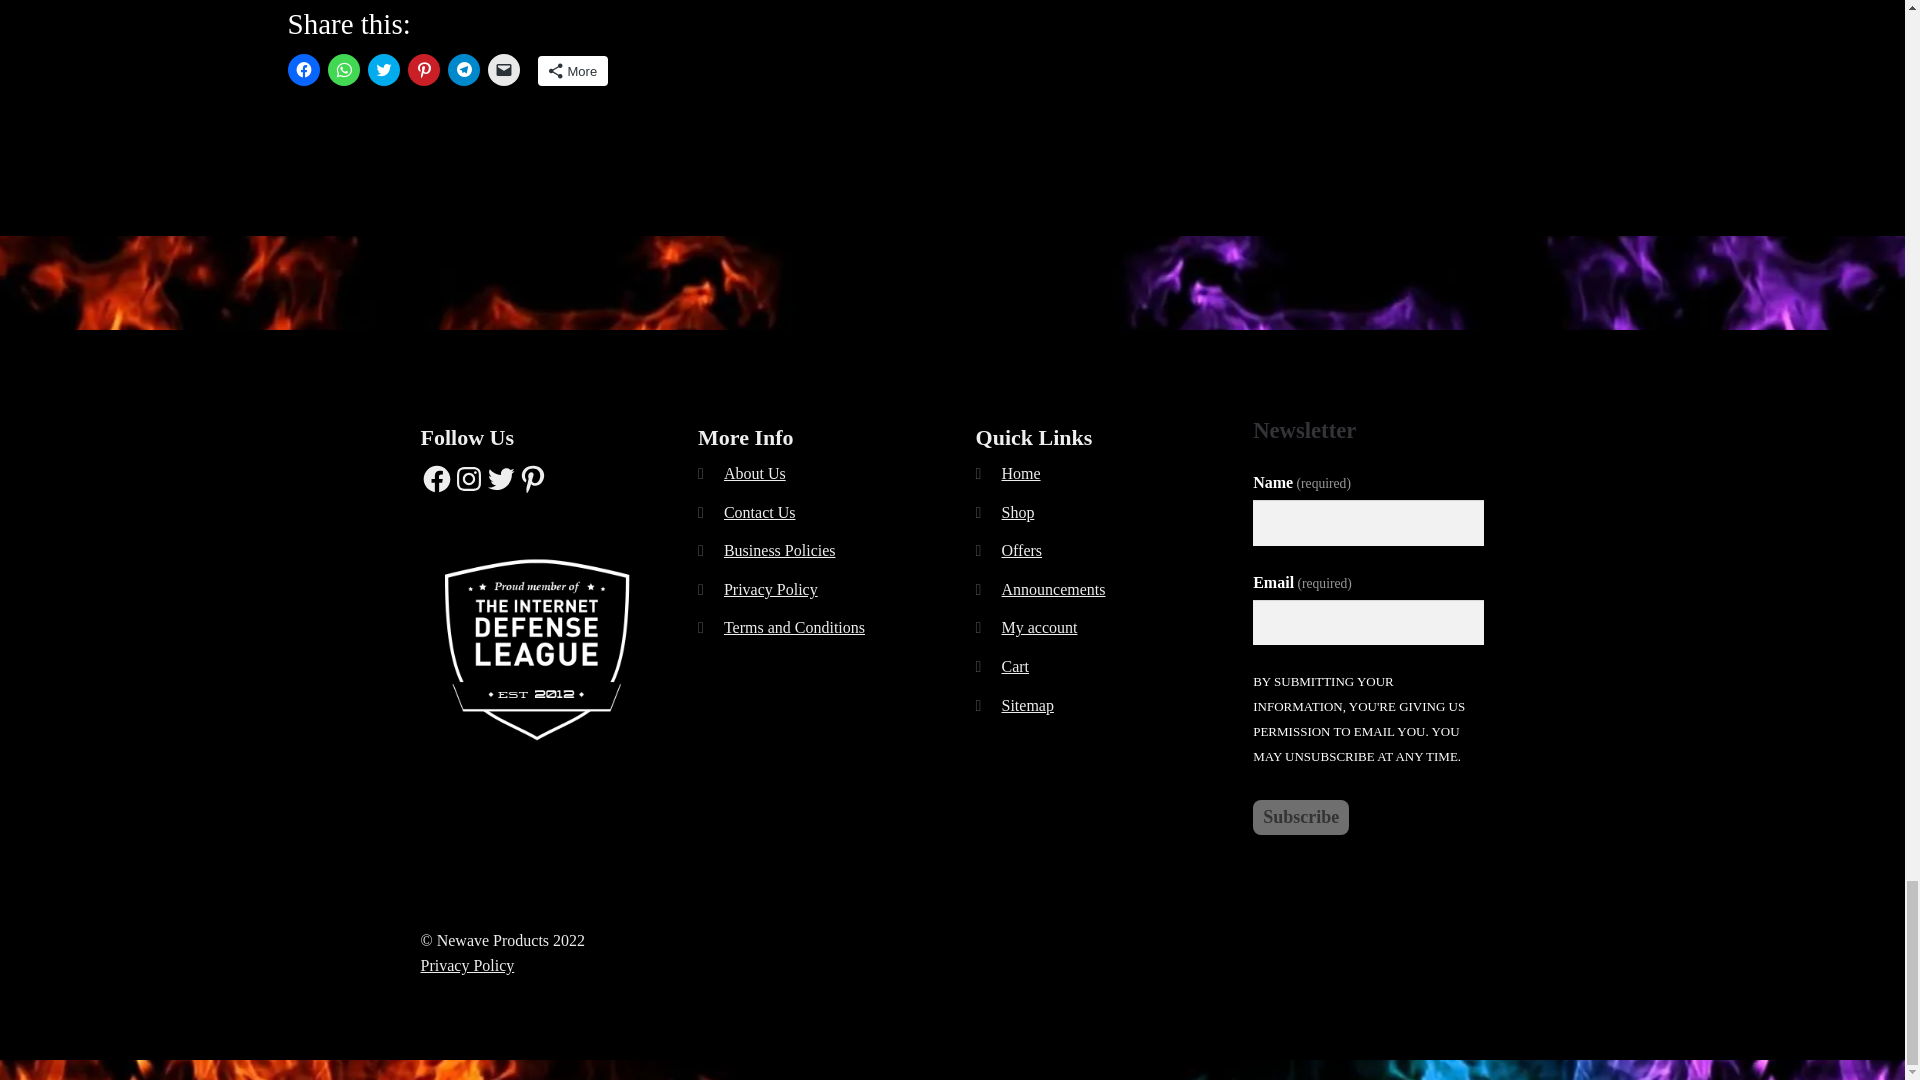 Image resolution: width=1920 pixels, height=1080 pixels. I want to click on Click to share on Facebook, so click(304, 70).